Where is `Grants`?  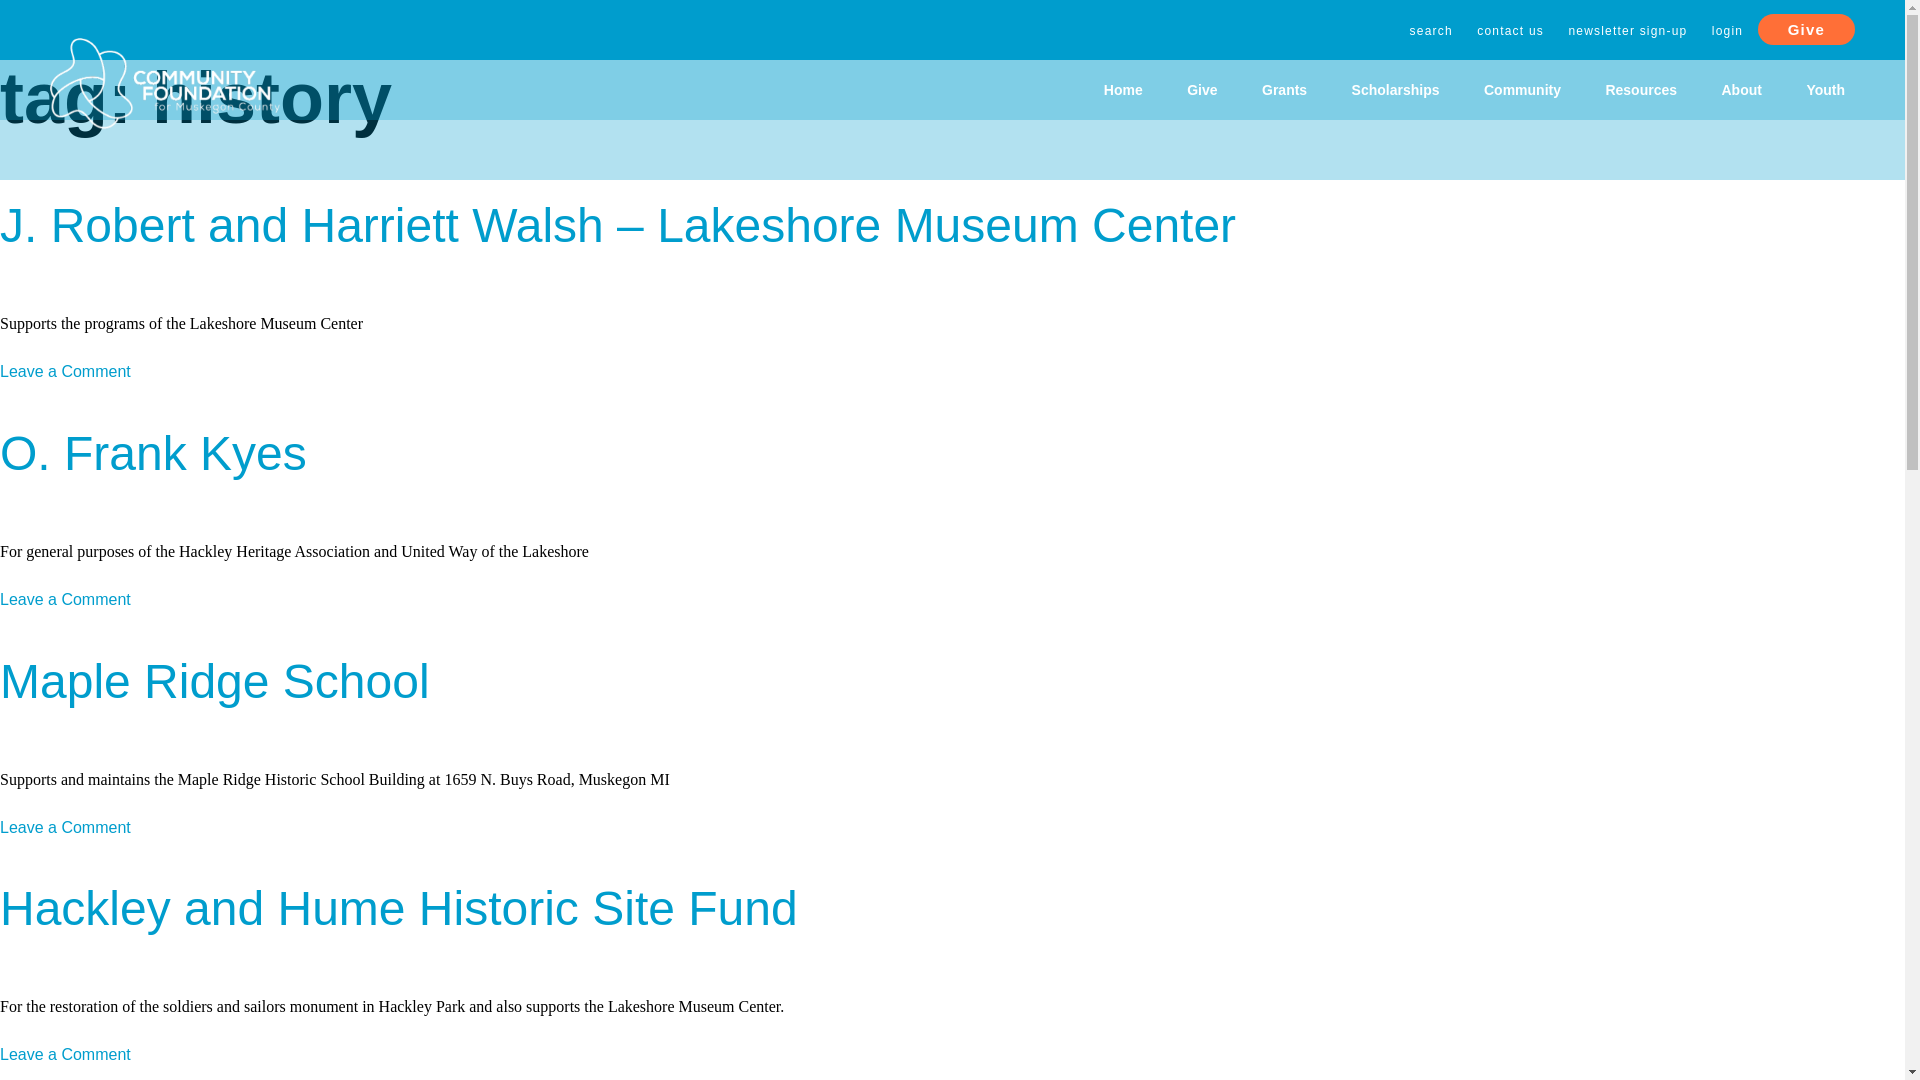
Grants is located at coordinates (1284, 90).